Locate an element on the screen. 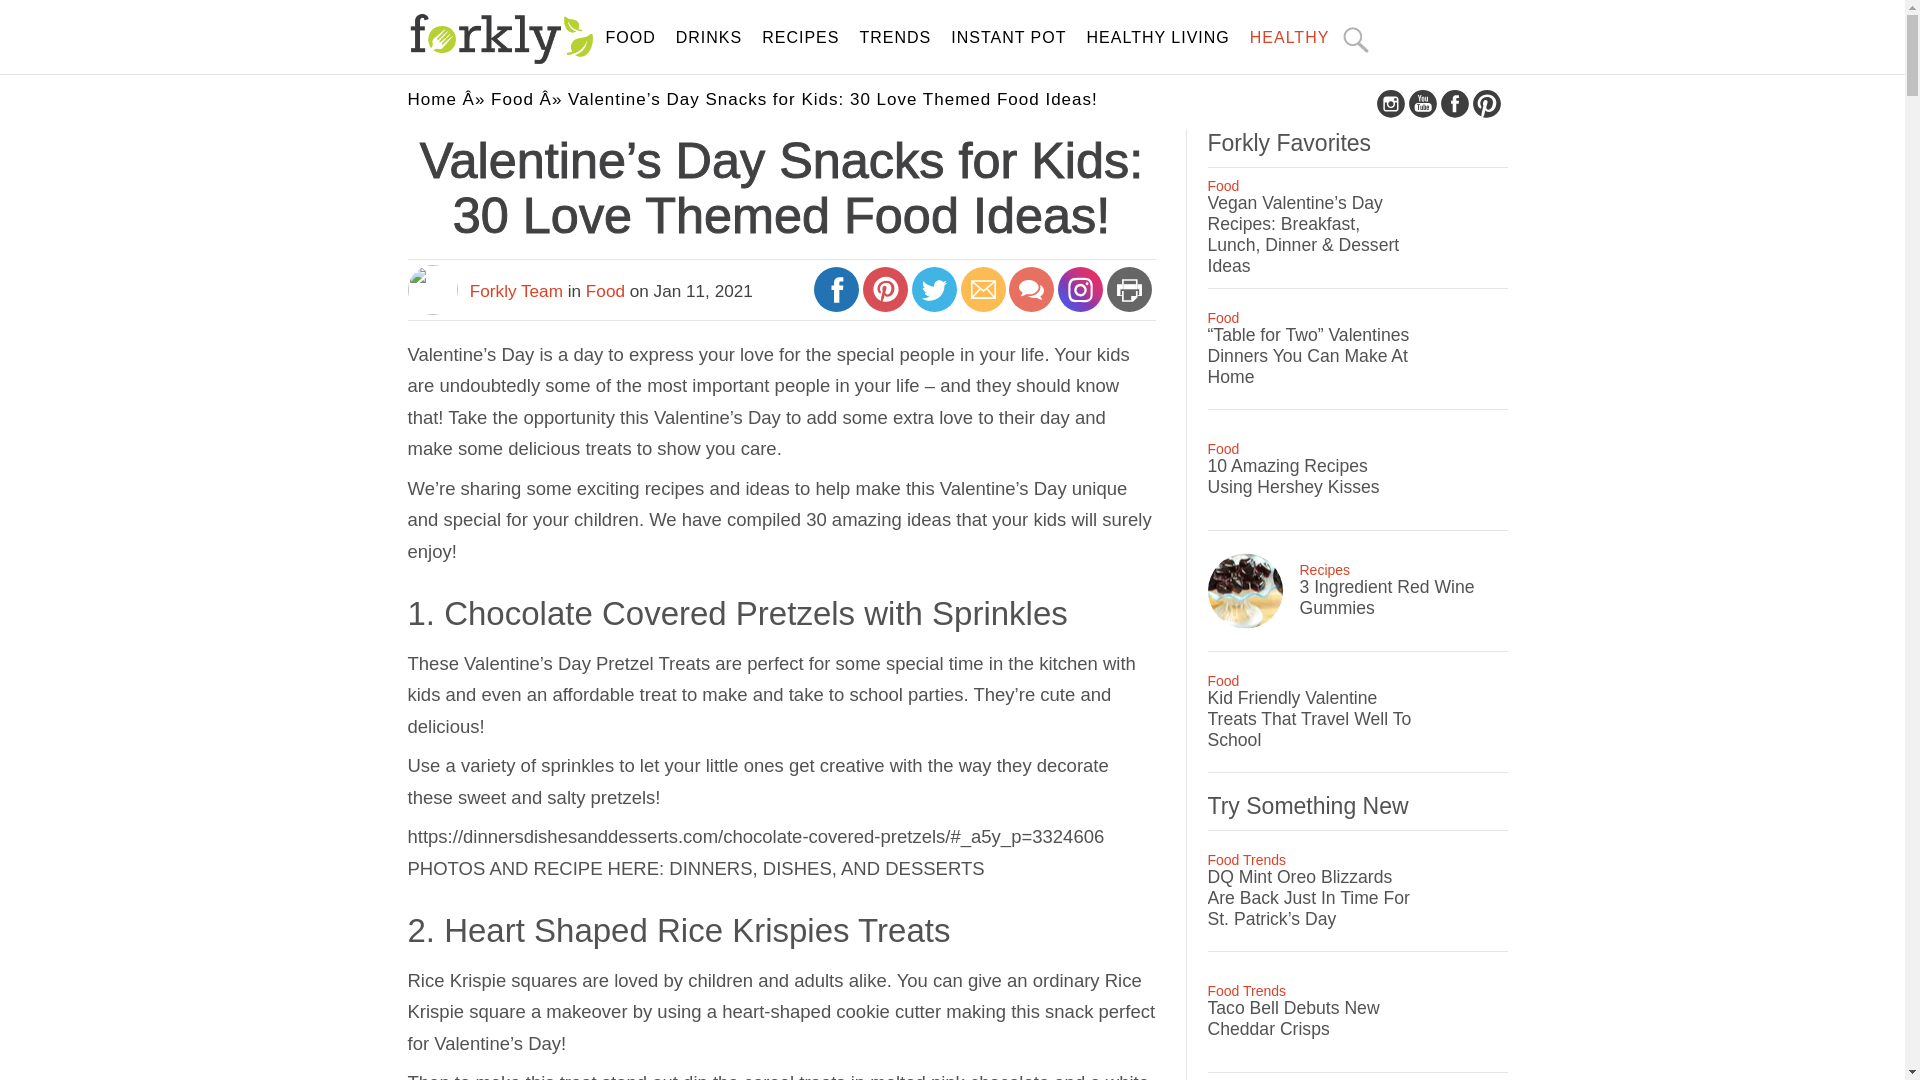 This screenshot has width=1920, height=1080. HEALTHY LIVING is located at coordinates (1158, 38).